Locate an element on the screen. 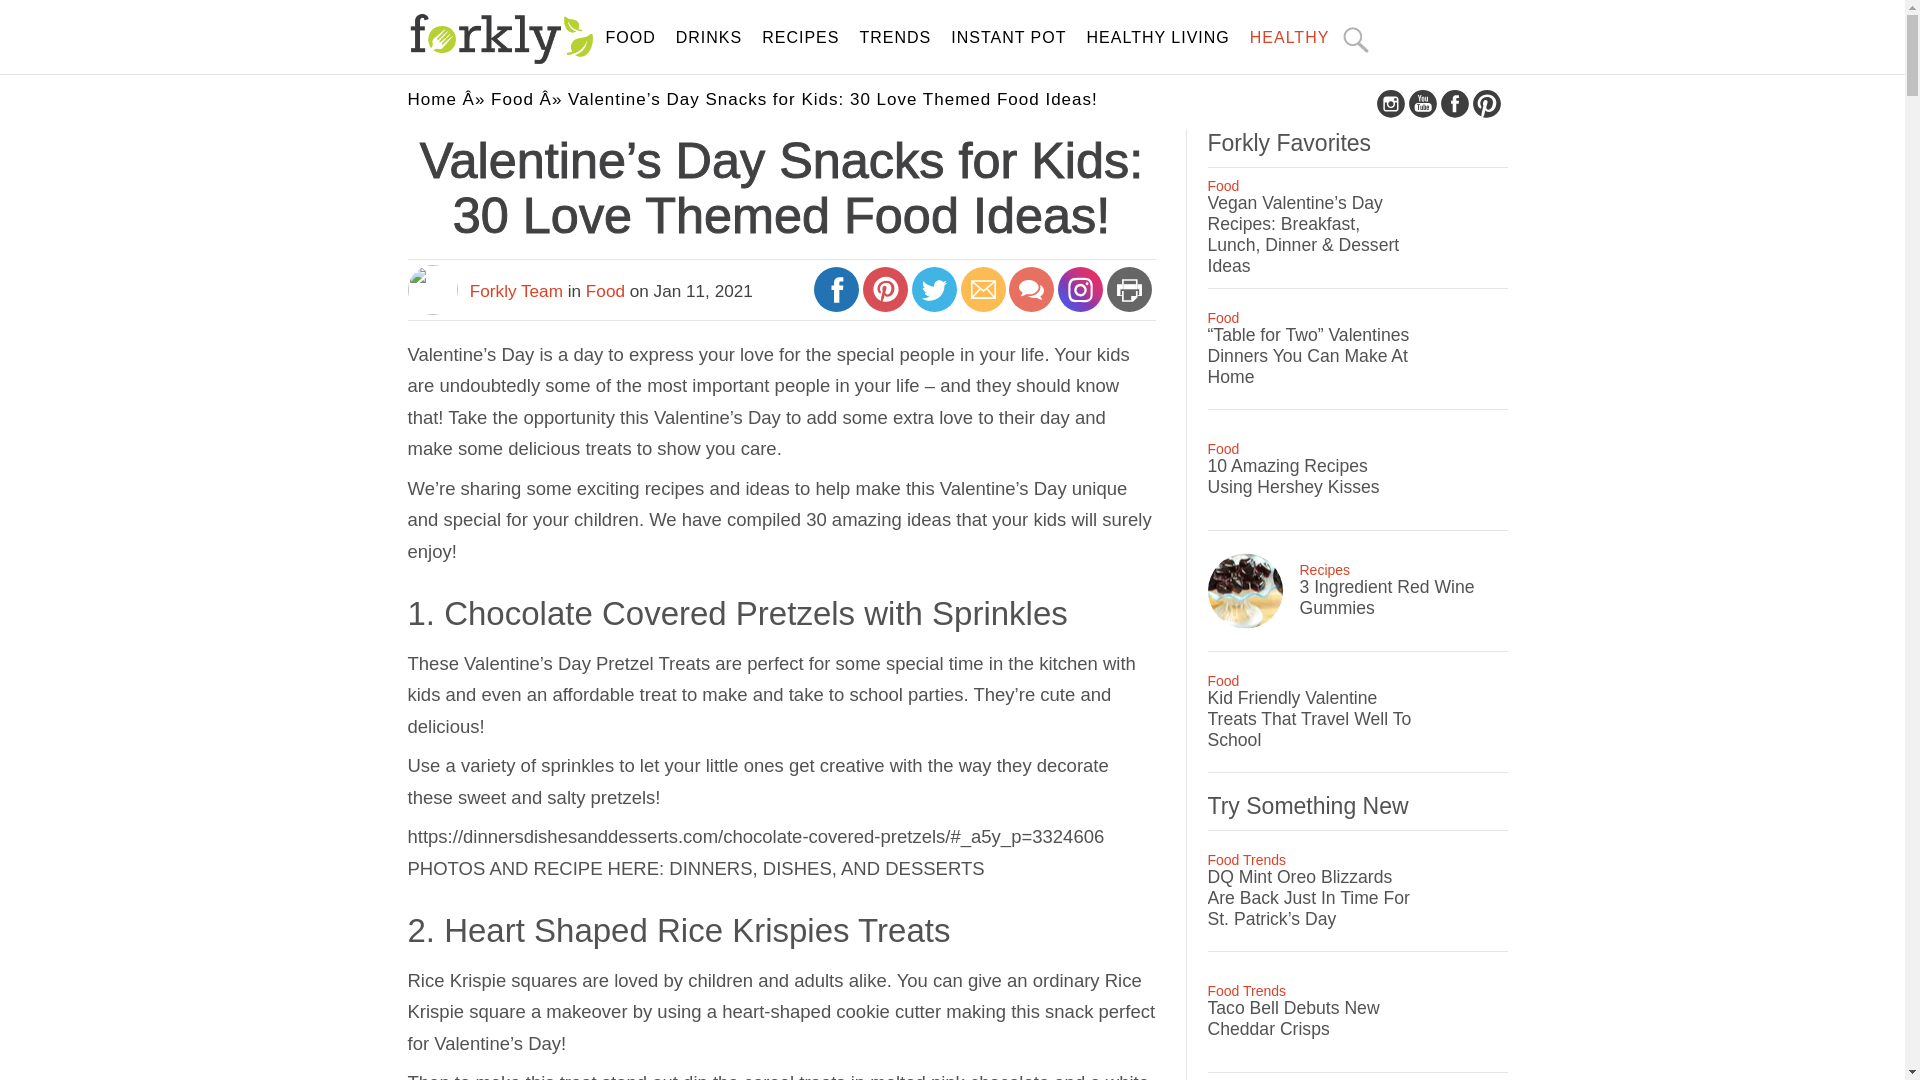 This screenshot has width=1920, height=1080. HEALTHY LIVING is located at coordinates (1158, 38).